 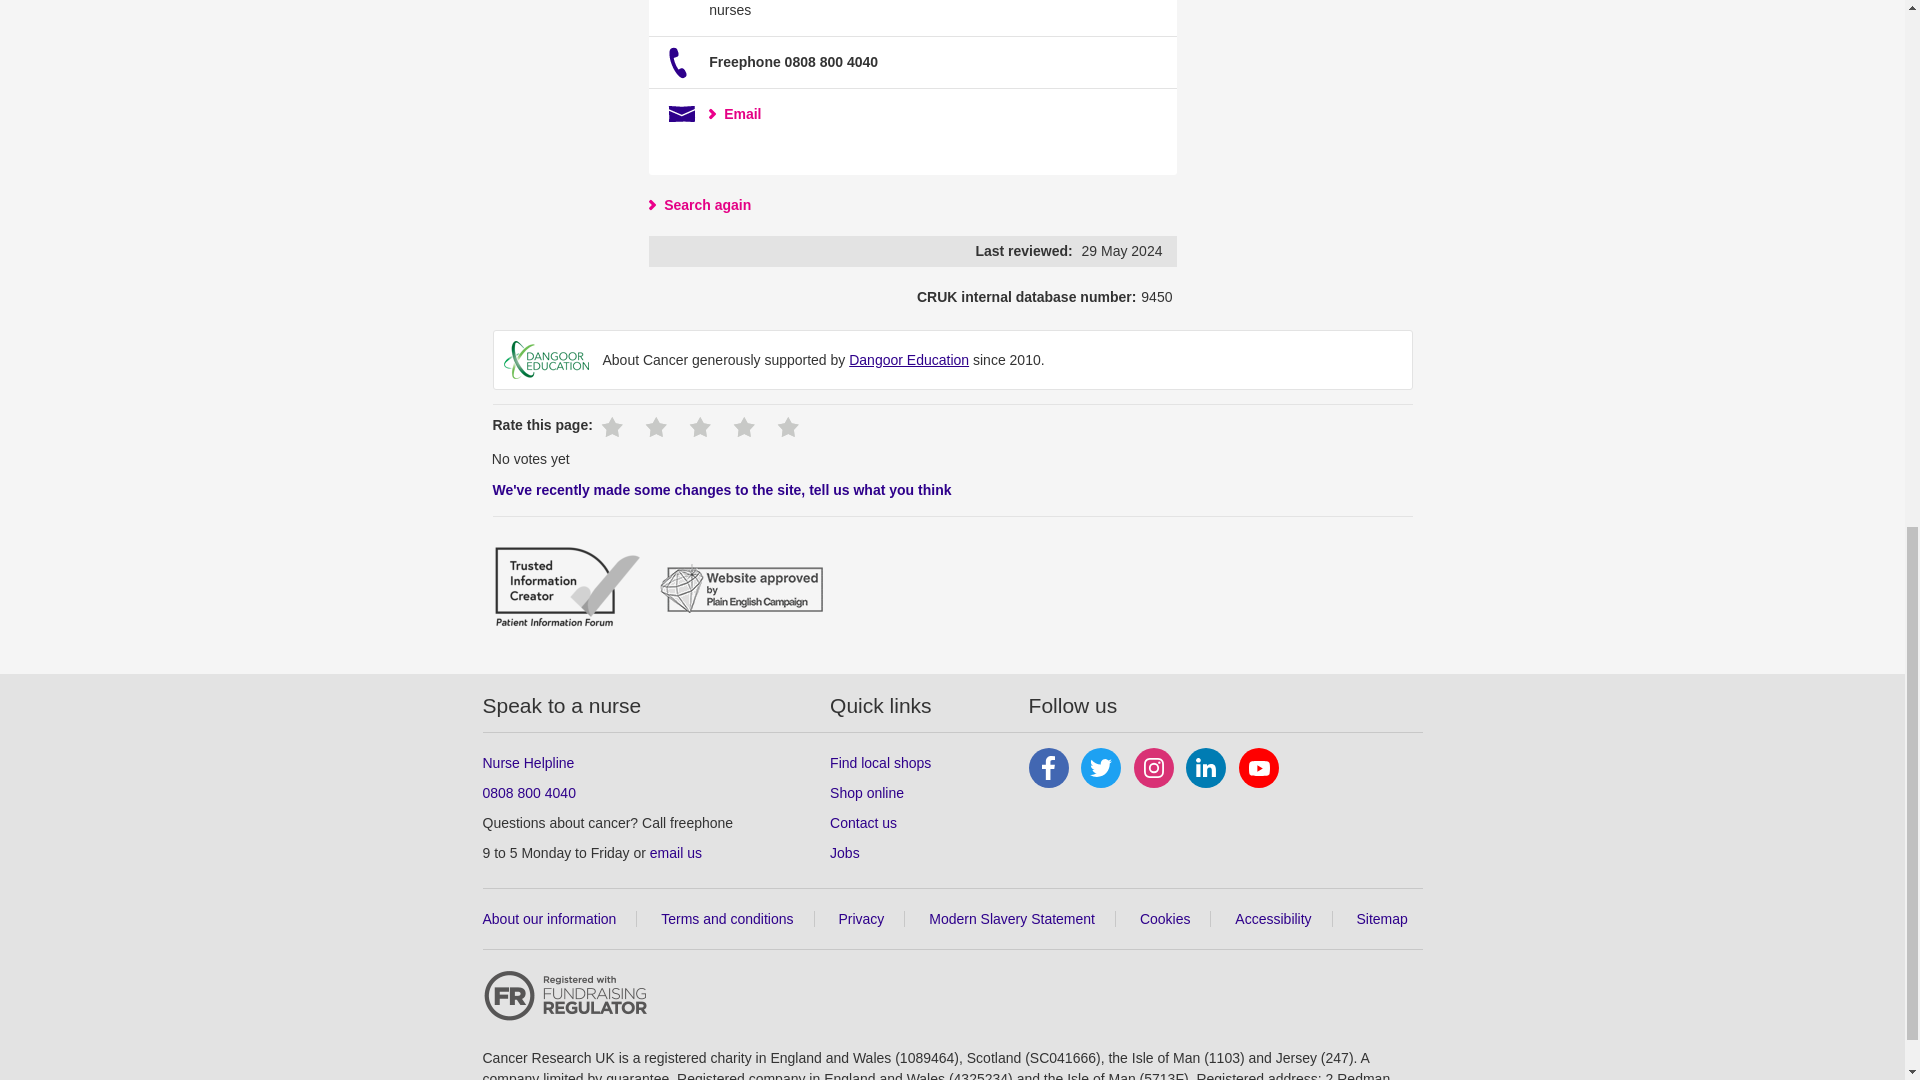 What do you see at coordinates (546, 360) in the screenshot?
I see `Dangoor Education` at bounding box center [546, 360].